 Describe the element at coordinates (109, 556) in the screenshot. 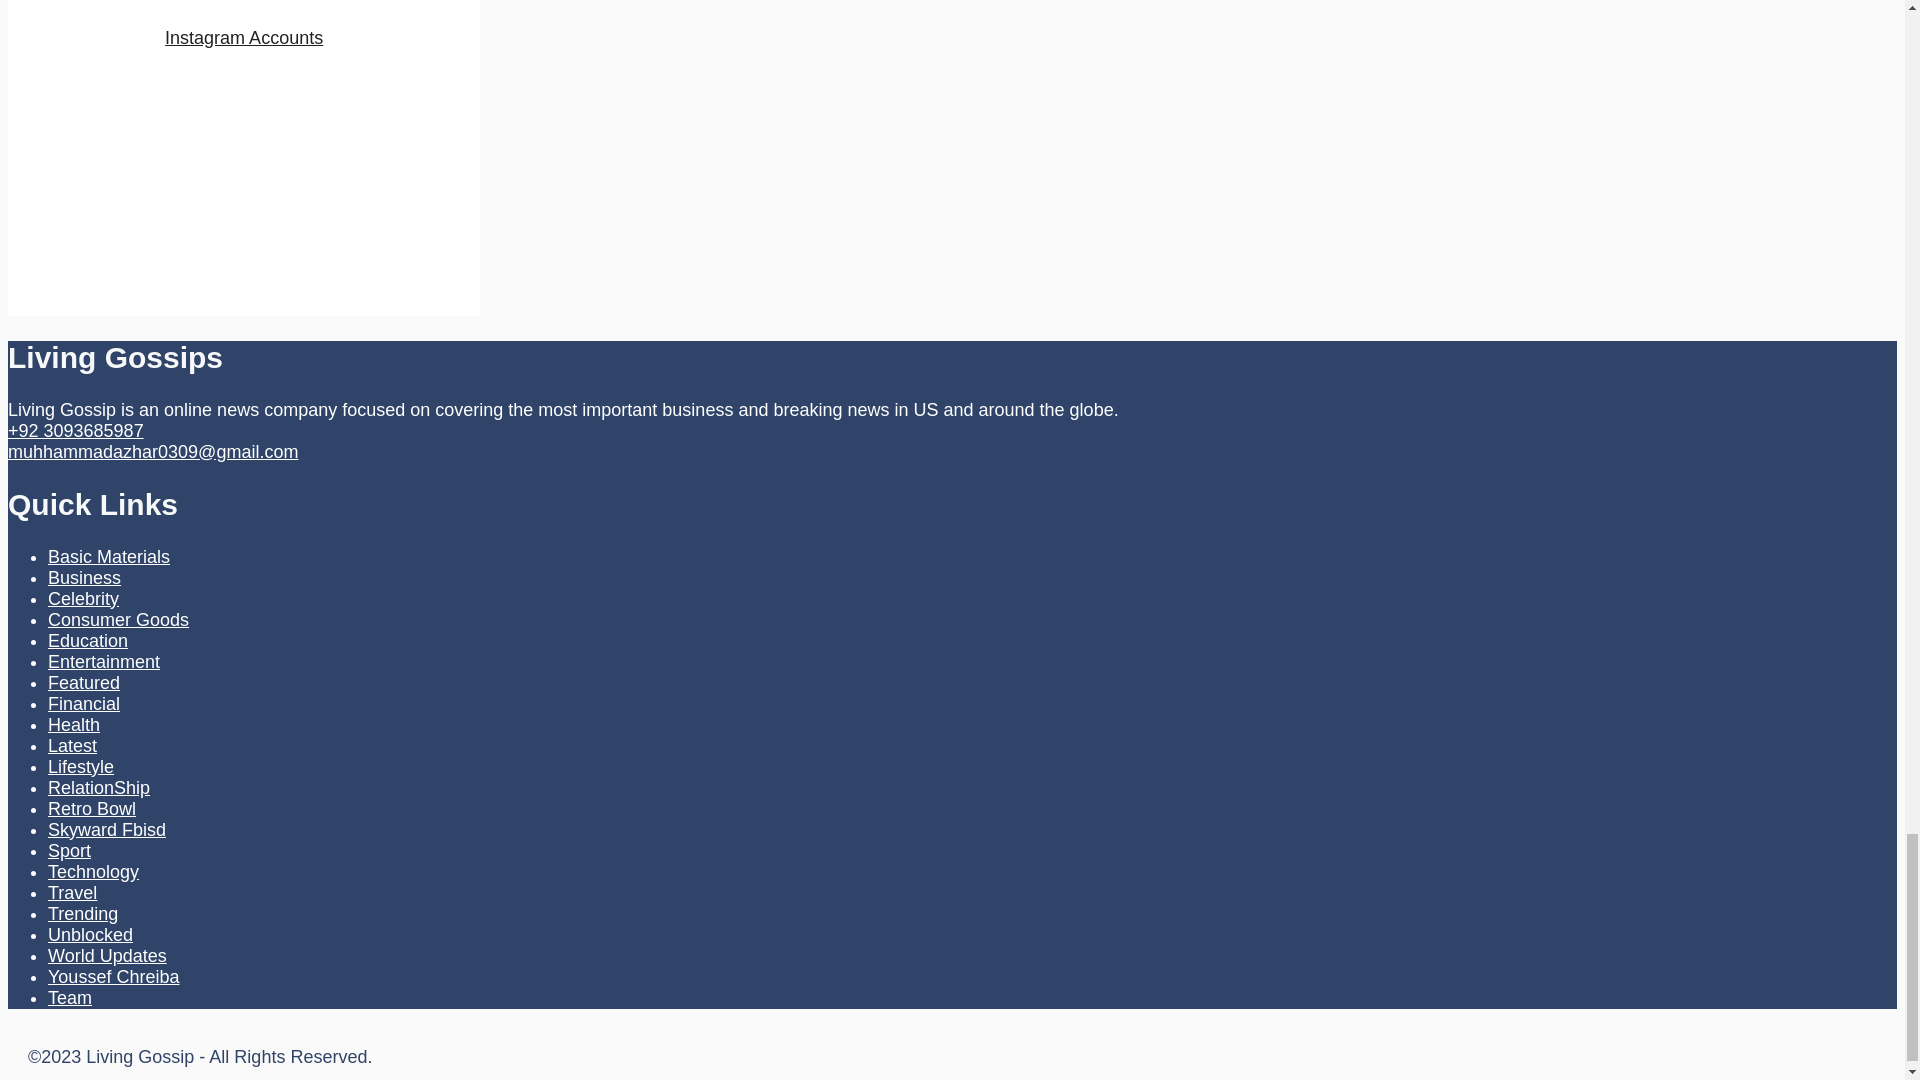

I see `Basic Materials` at that location.